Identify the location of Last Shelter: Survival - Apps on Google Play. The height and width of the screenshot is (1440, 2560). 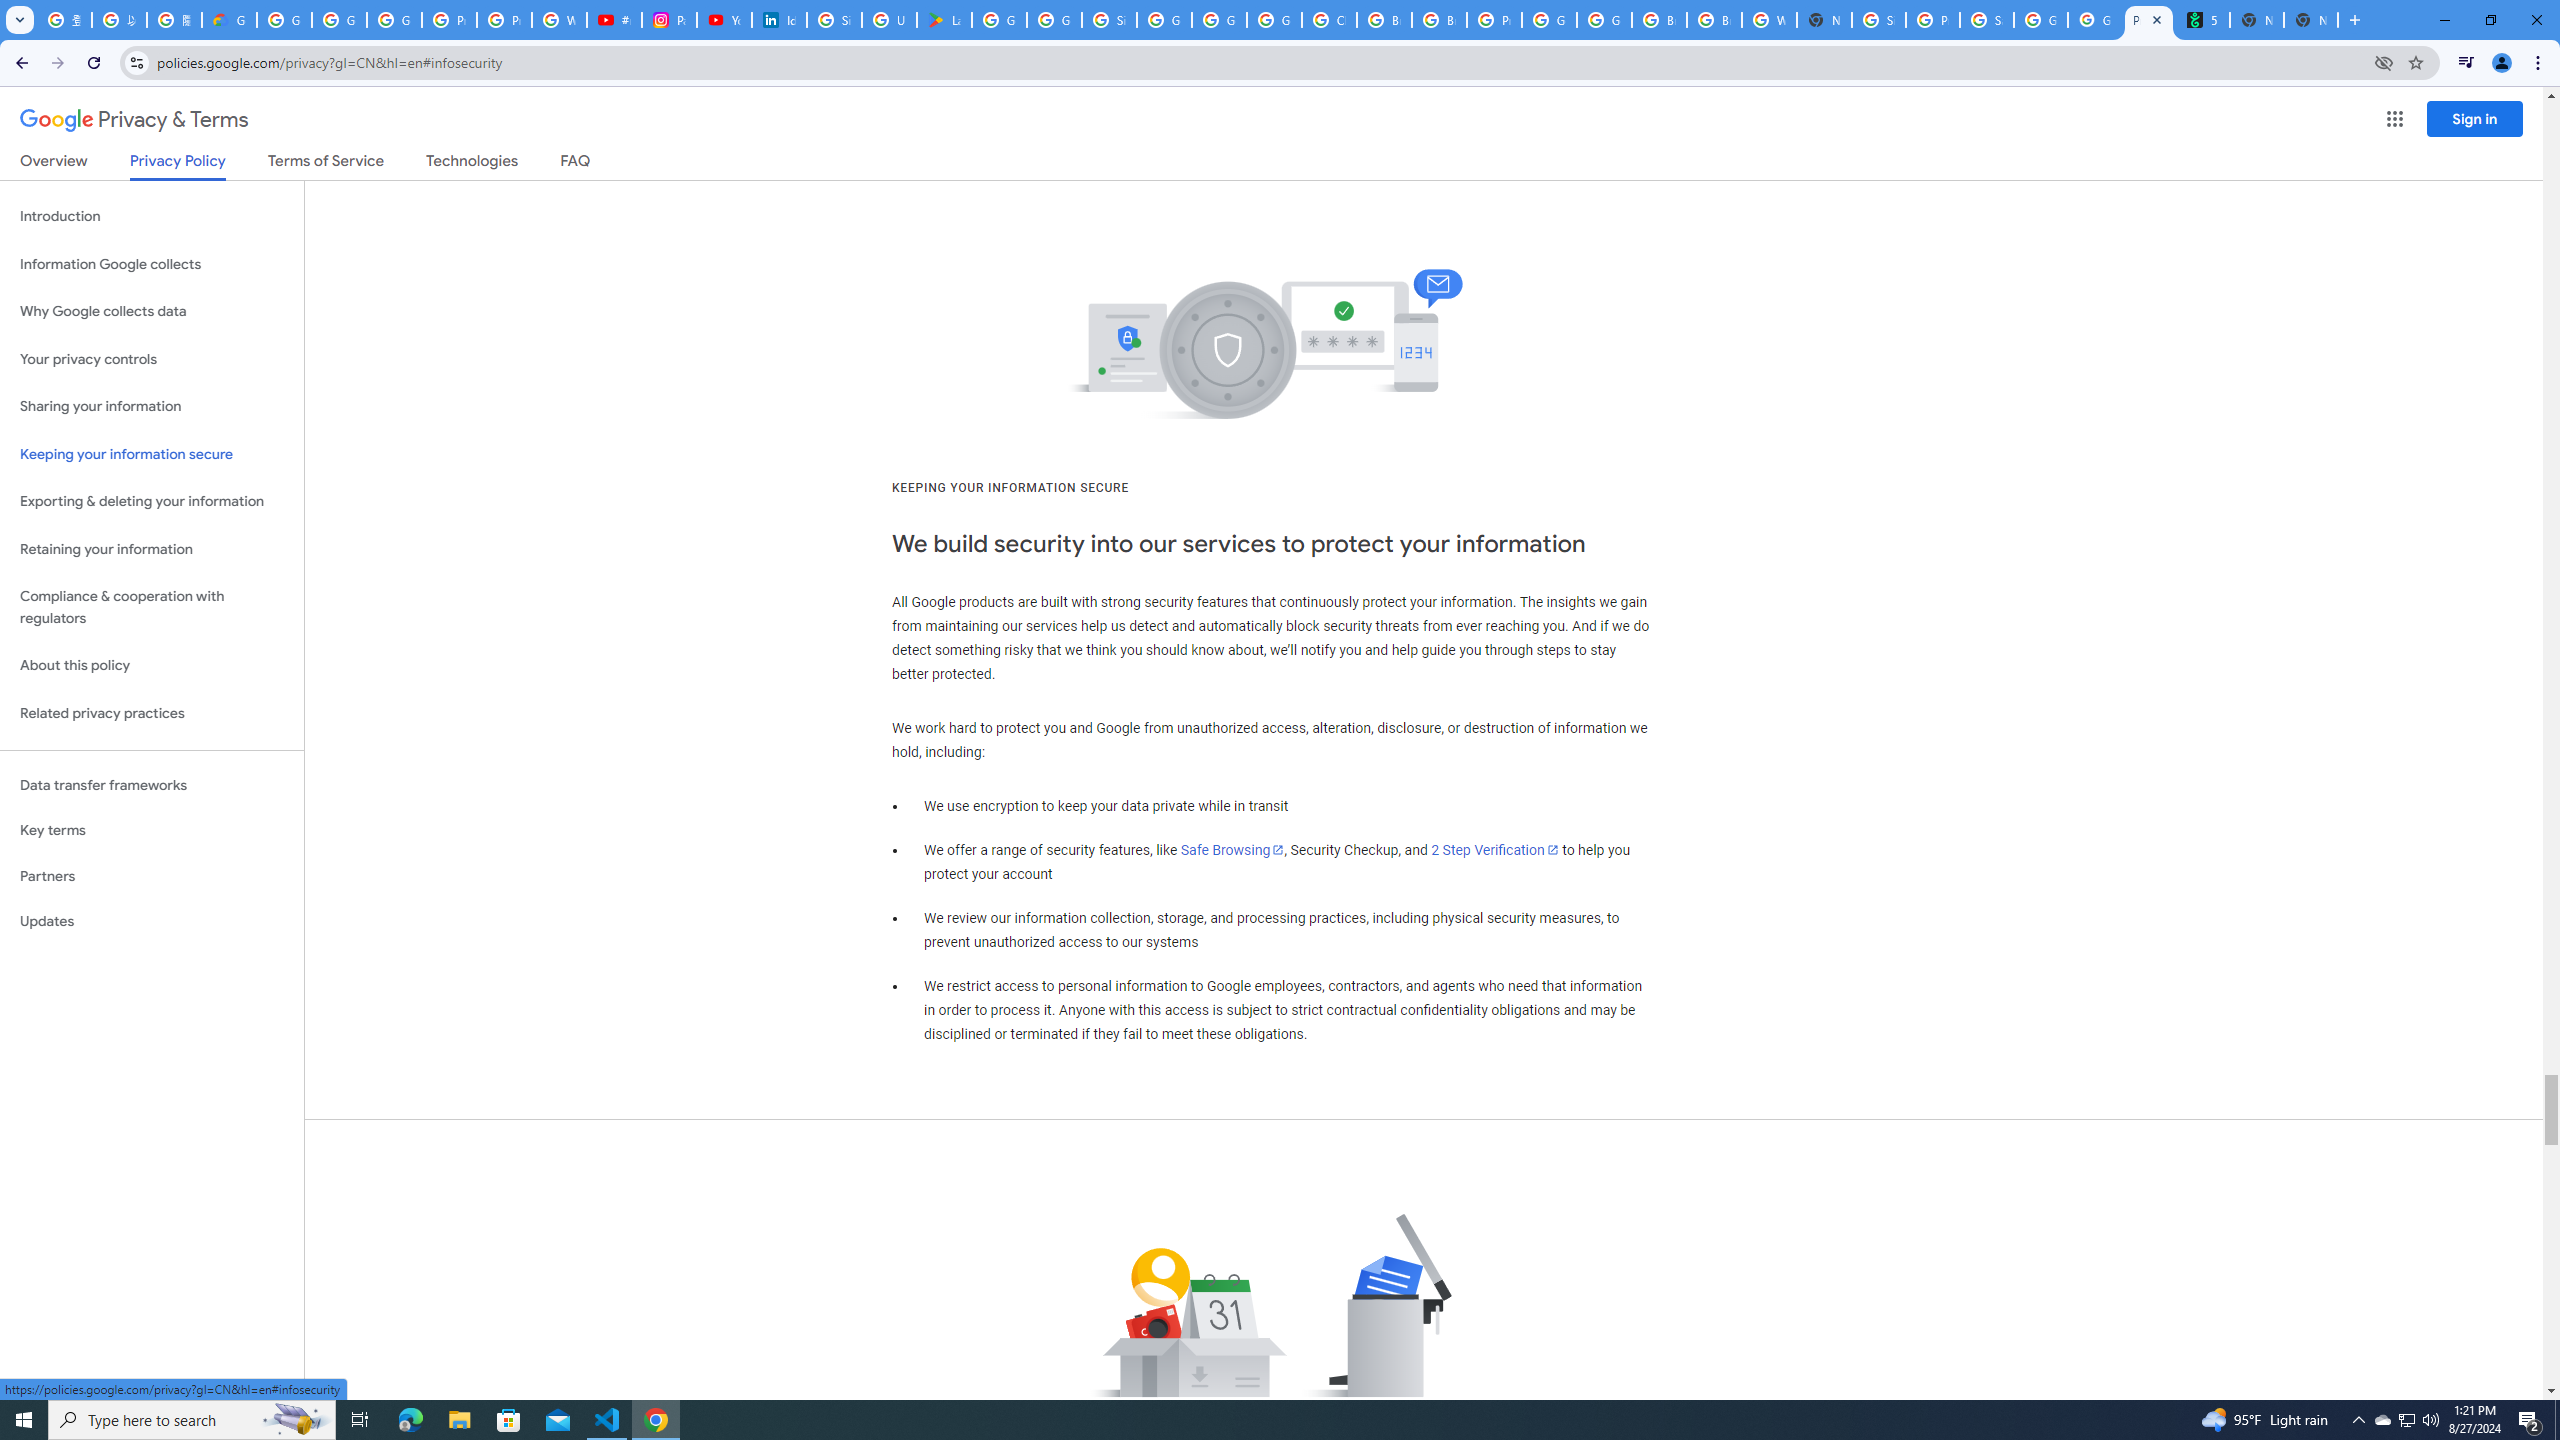
(944, 20).